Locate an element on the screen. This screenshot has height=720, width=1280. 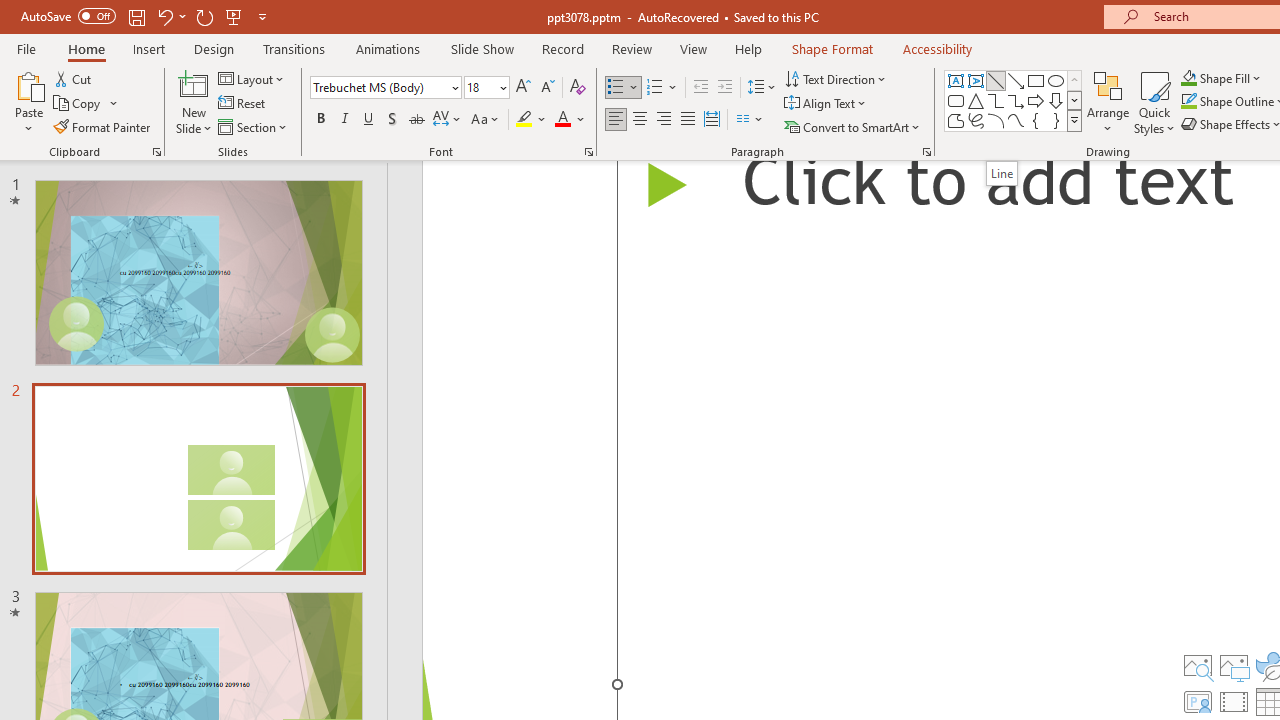
Shapes is located at coordinates (1074, 120).